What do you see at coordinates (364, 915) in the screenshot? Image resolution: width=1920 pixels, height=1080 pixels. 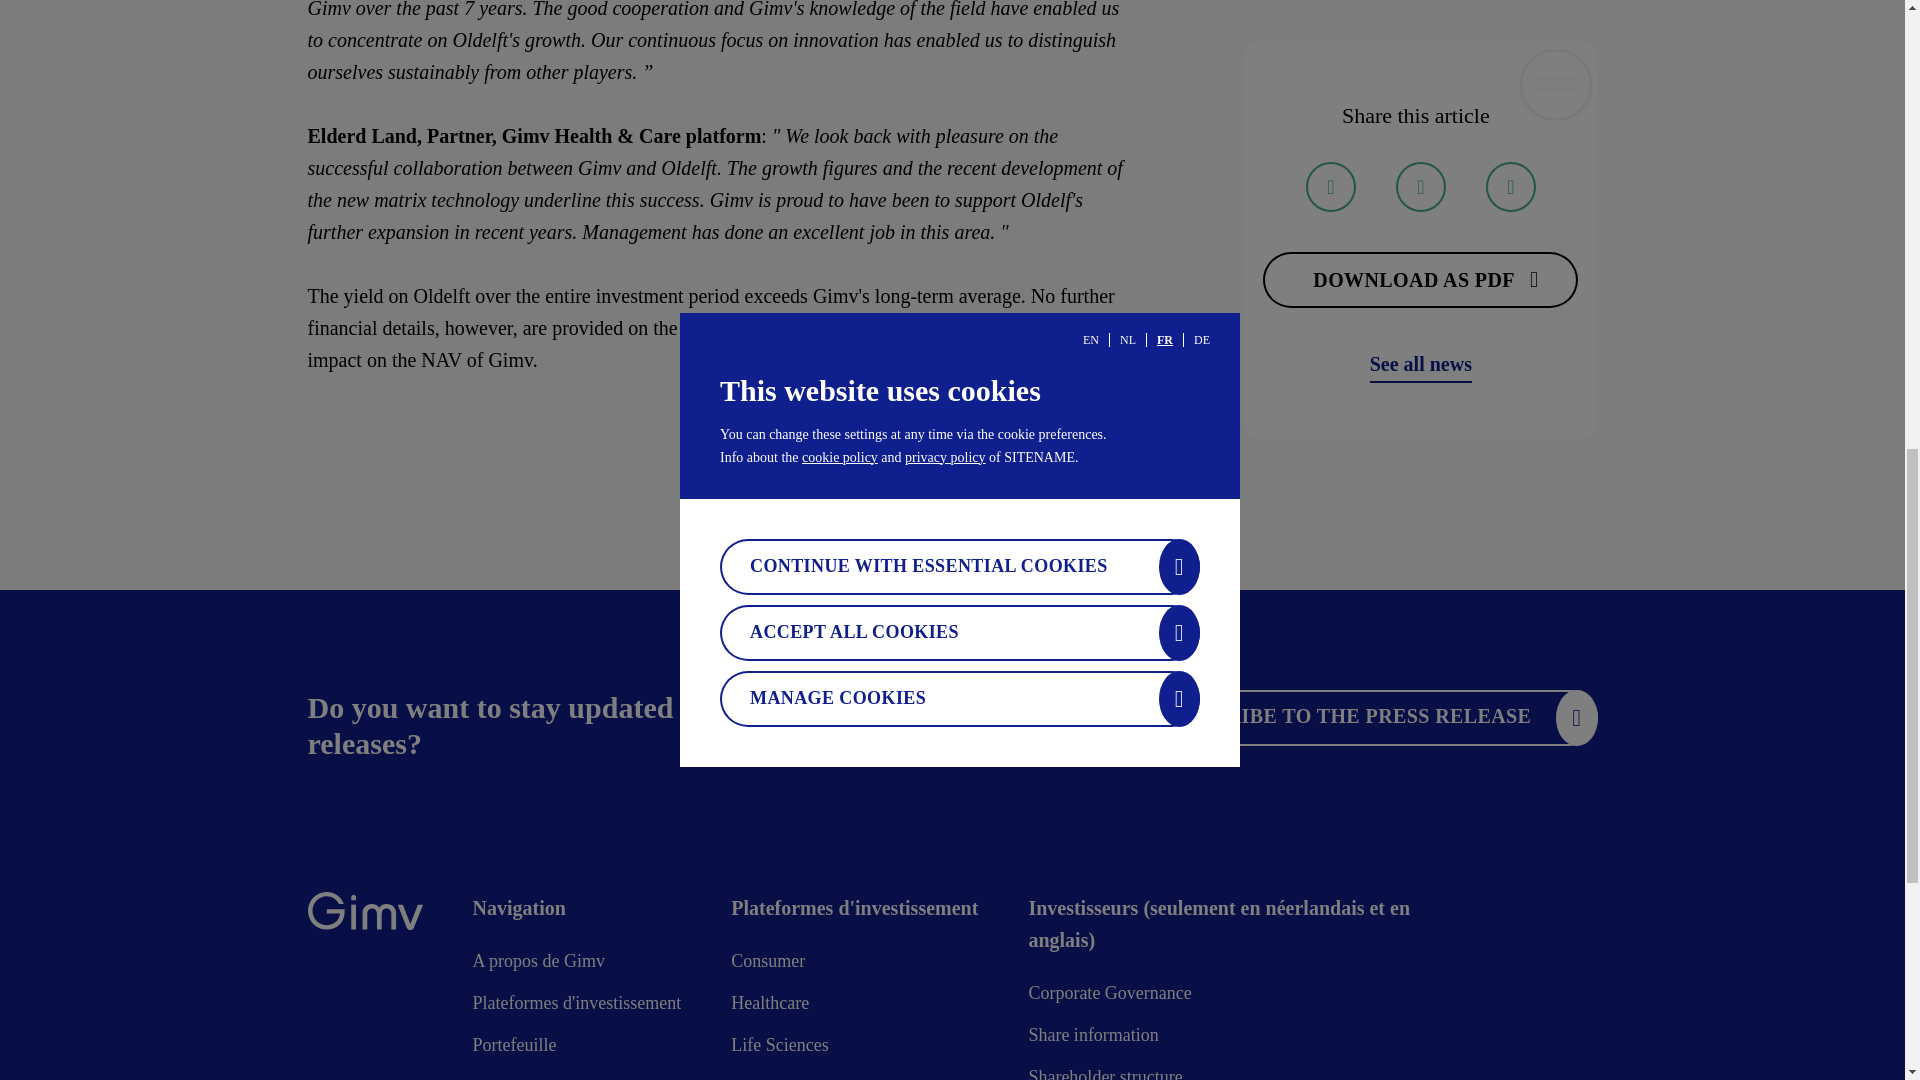 I see `Accueil` at bounding box center [364, 915].